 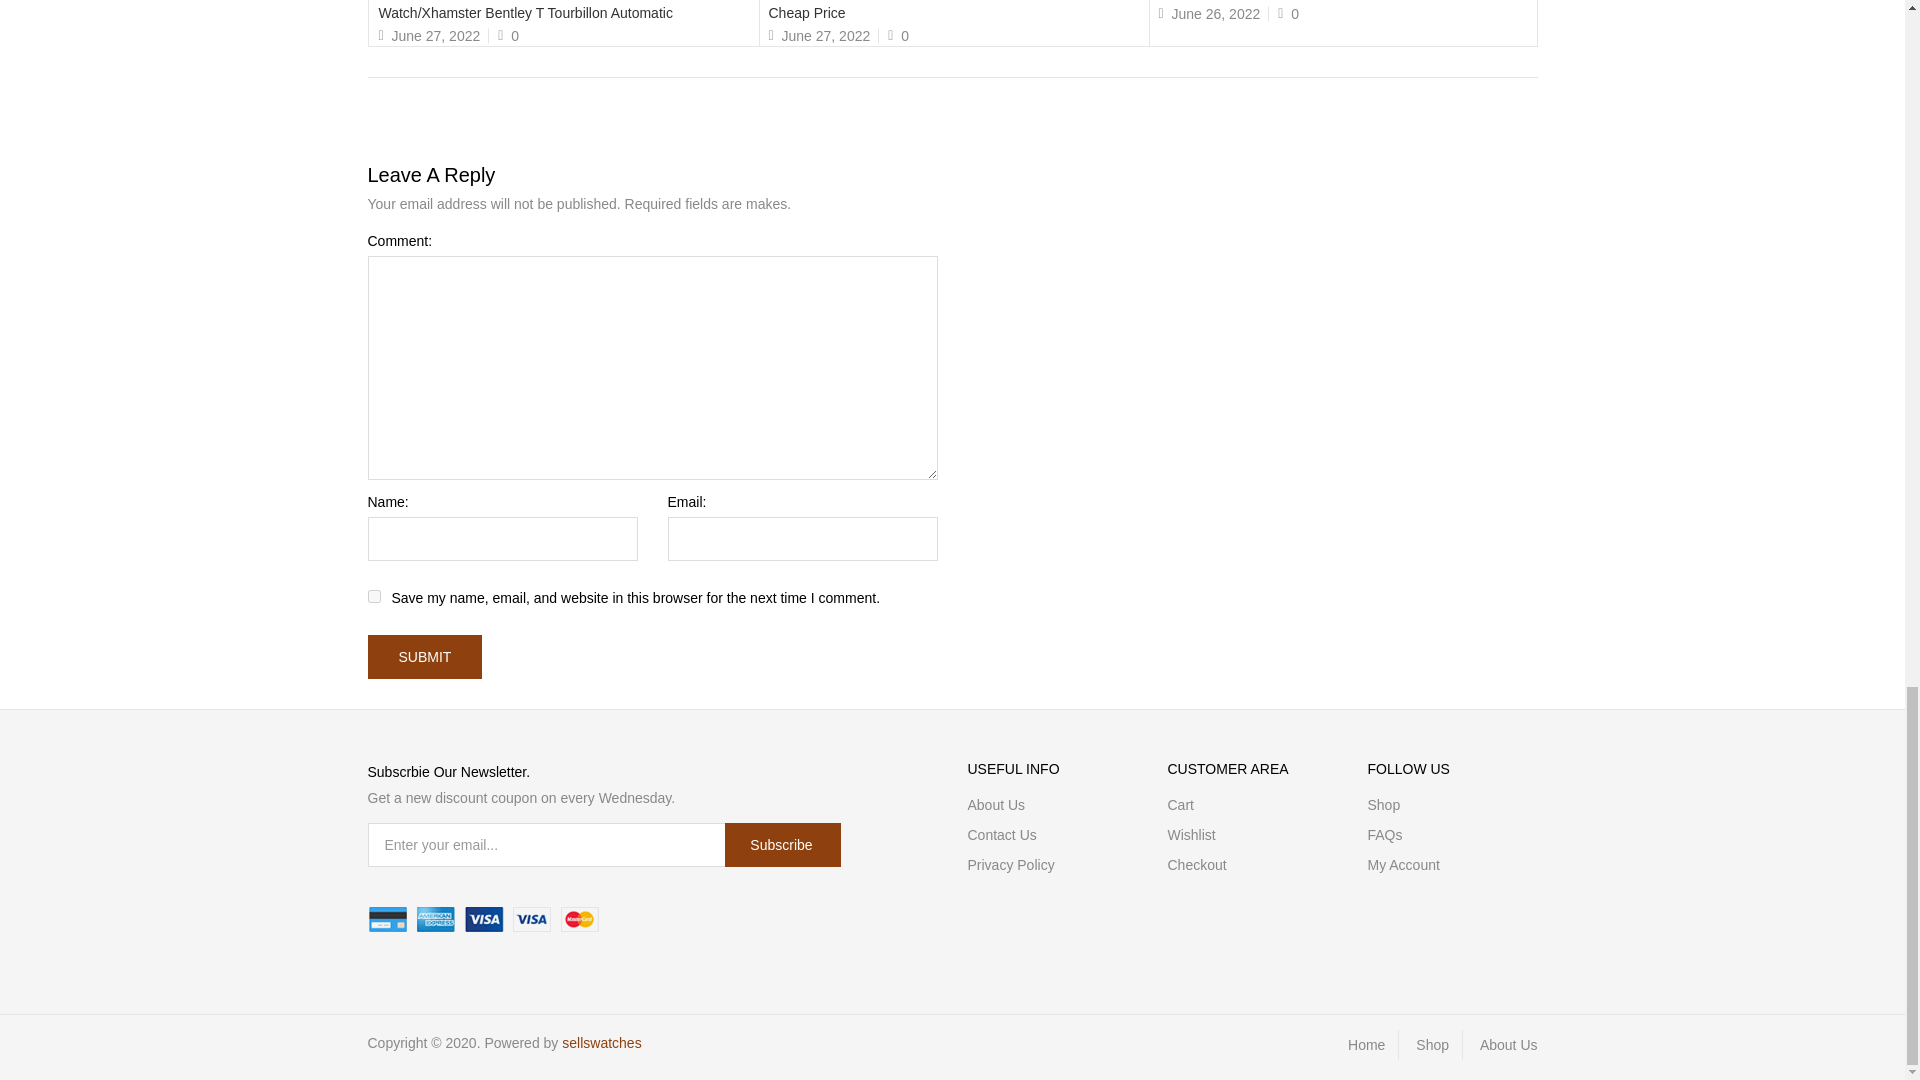 What do you see at coordinates (782, 844) in the screenshot?
I see `subscribe` at bounding box center [782, 844].